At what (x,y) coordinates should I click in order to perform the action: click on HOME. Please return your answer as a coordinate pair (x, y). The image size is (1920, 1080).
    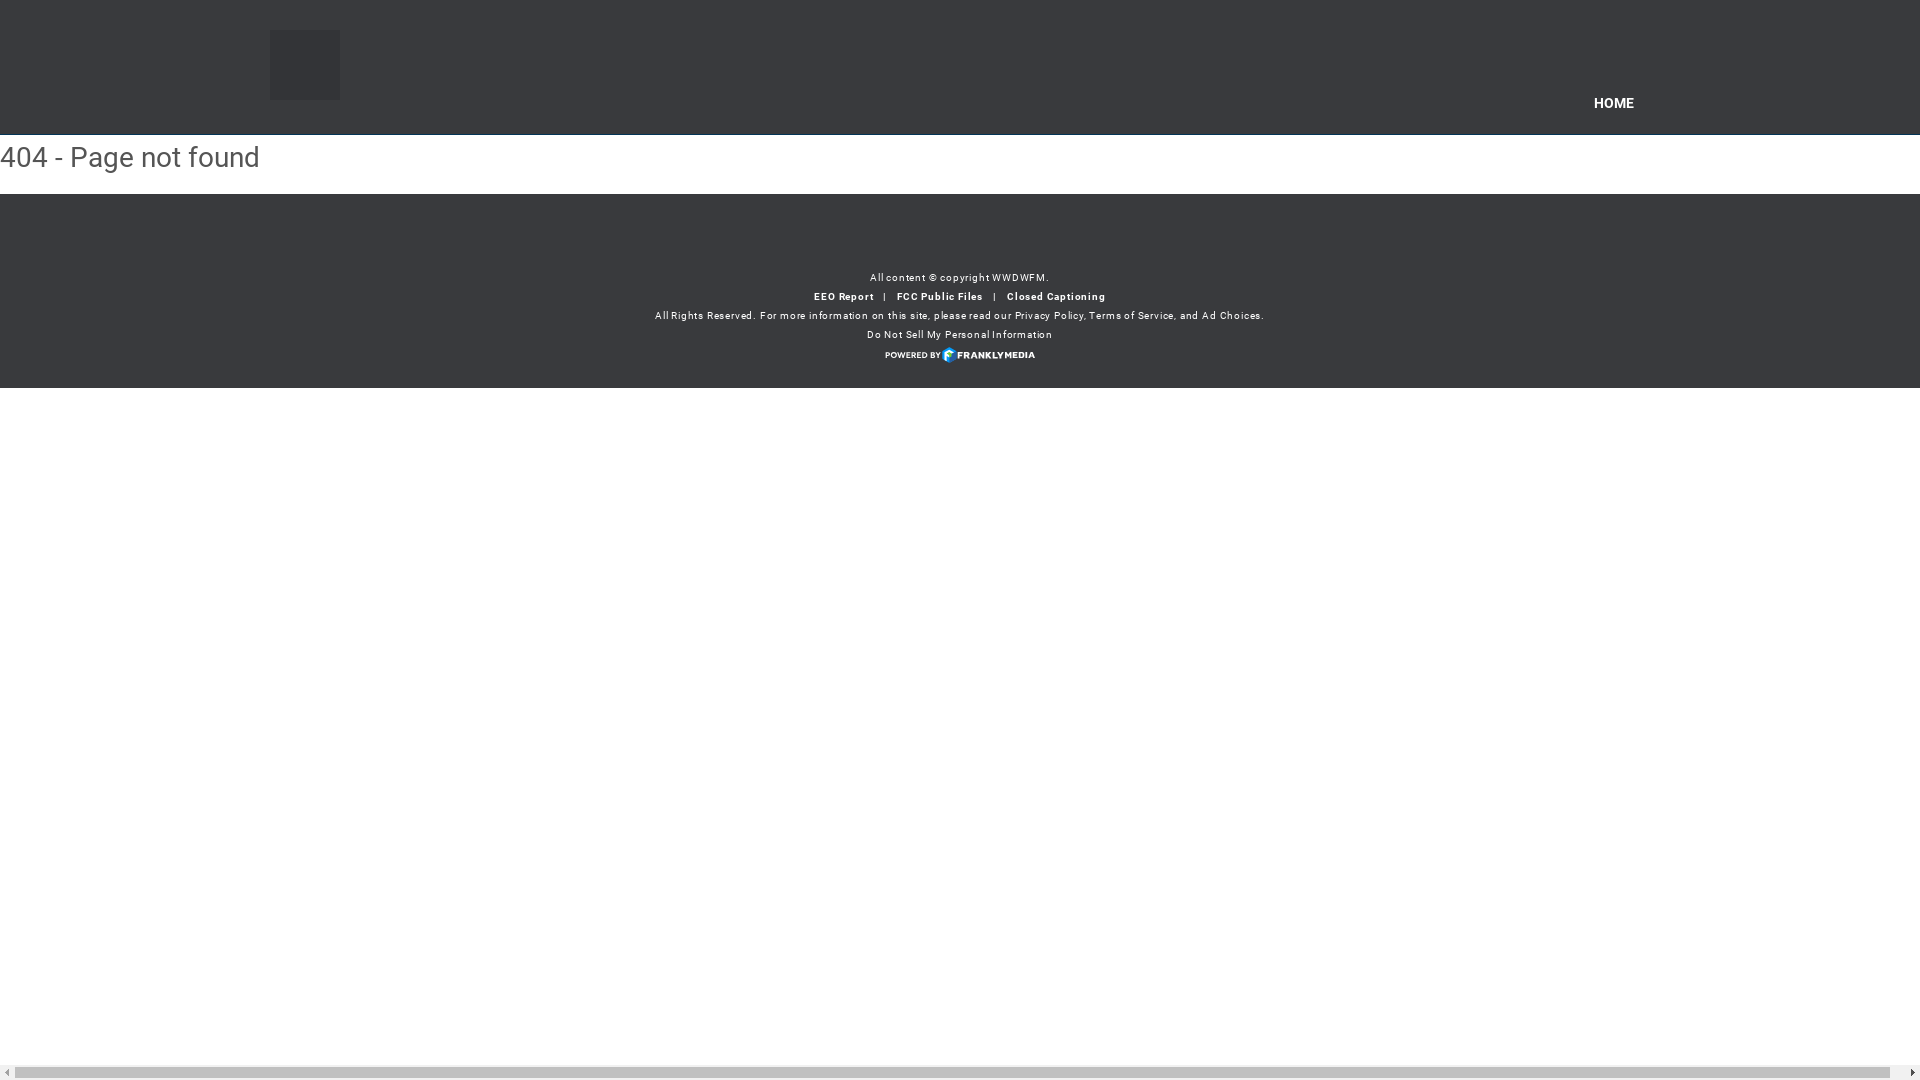
    Looking at the image, I should click on (1614, 103).